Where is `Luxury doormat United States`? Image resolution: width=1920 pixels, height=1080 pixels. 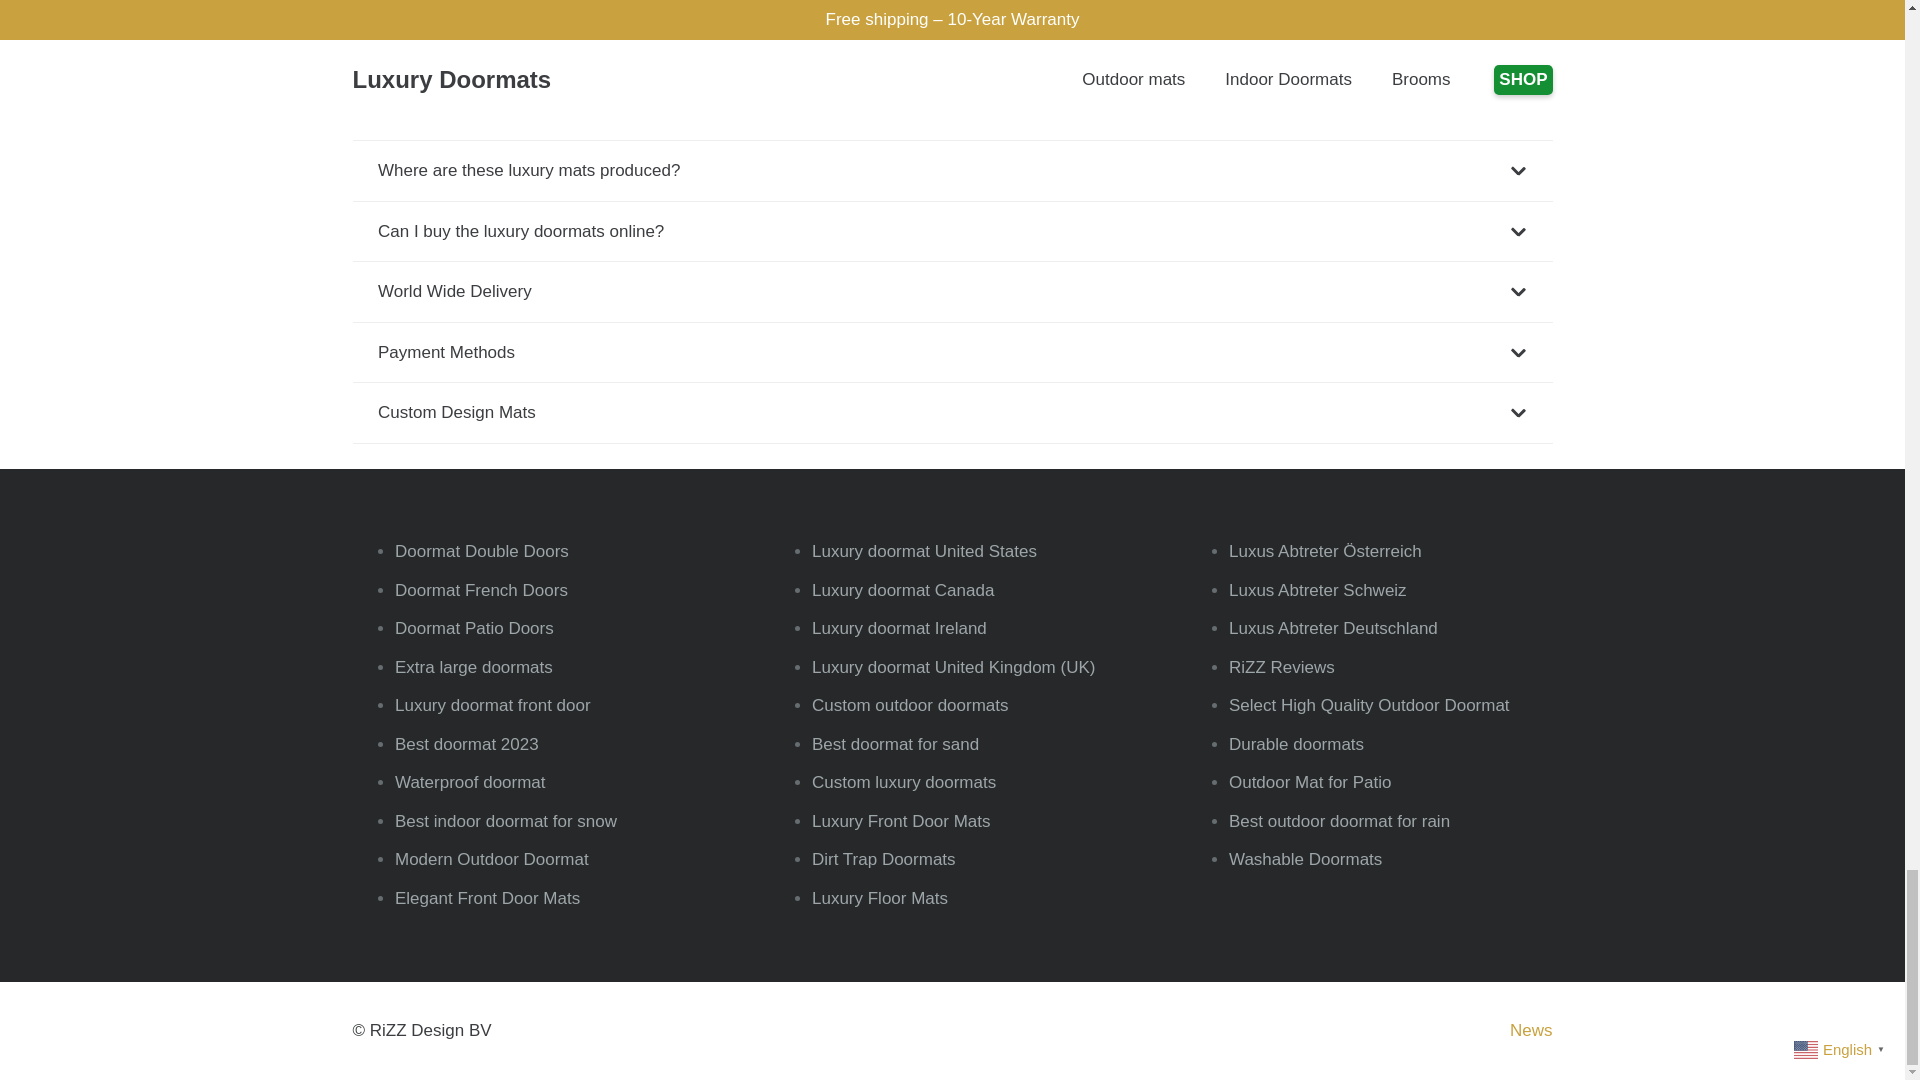 Luxury doormat United States is located at coordinates (924, 551).